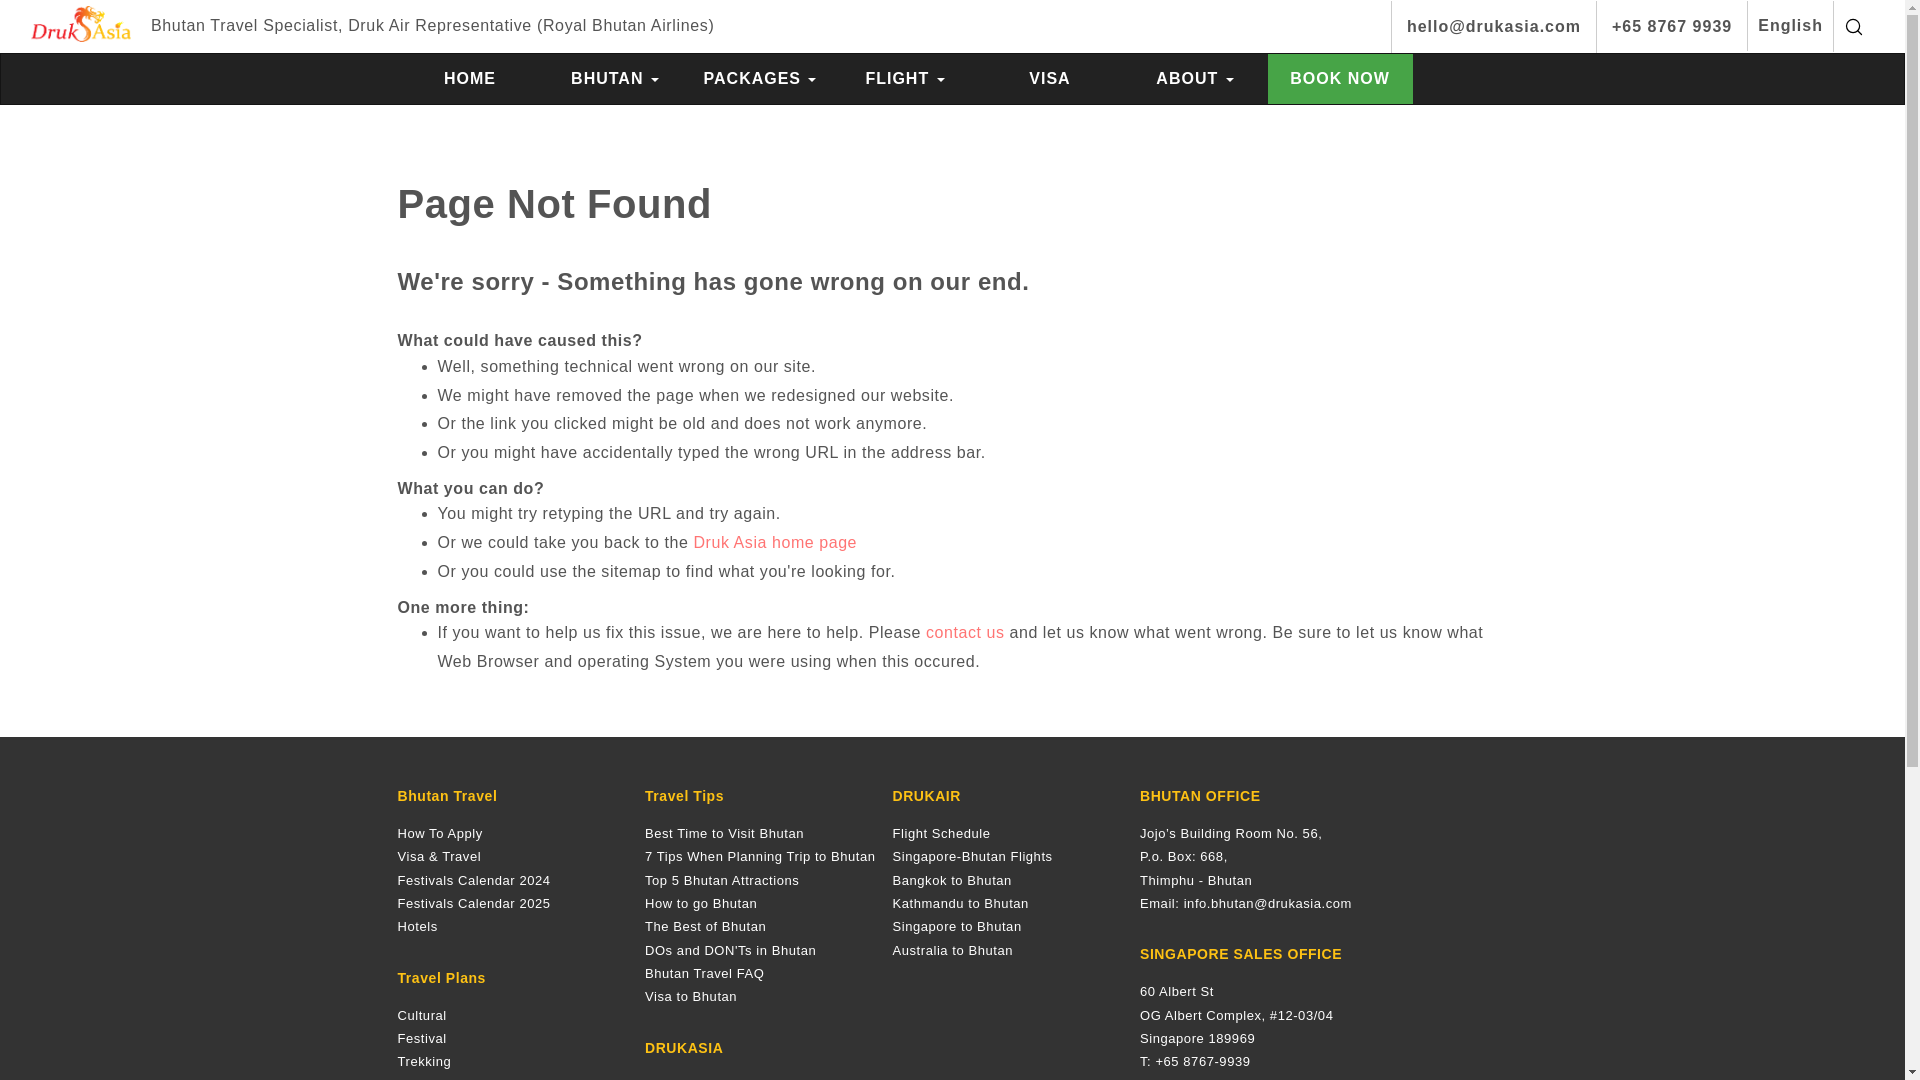 The width and height of the screenshot is (1920, 1080). I want to click on PACKAGES, so click(760, 78).